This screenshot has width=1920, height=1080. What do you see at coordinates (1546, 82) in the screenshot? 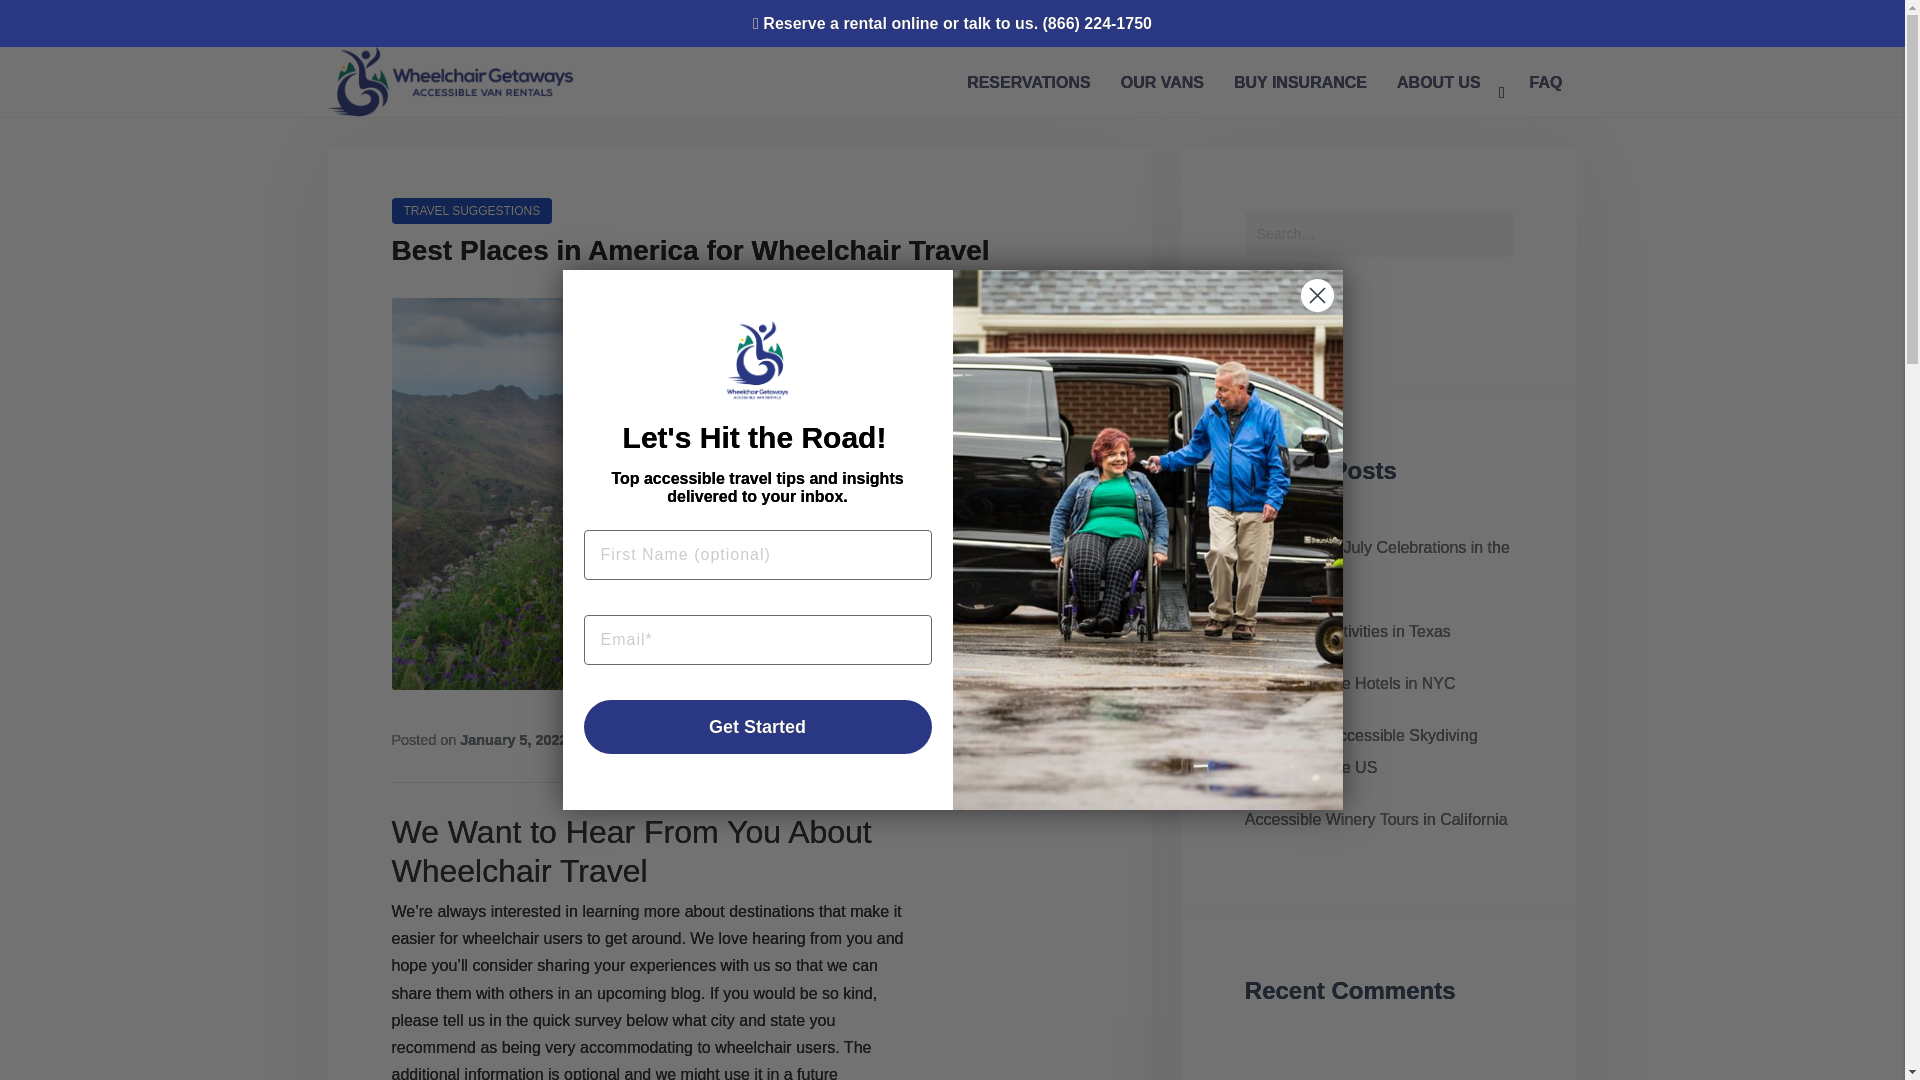
I see `FAQ` at bounding box center [1546, 82].